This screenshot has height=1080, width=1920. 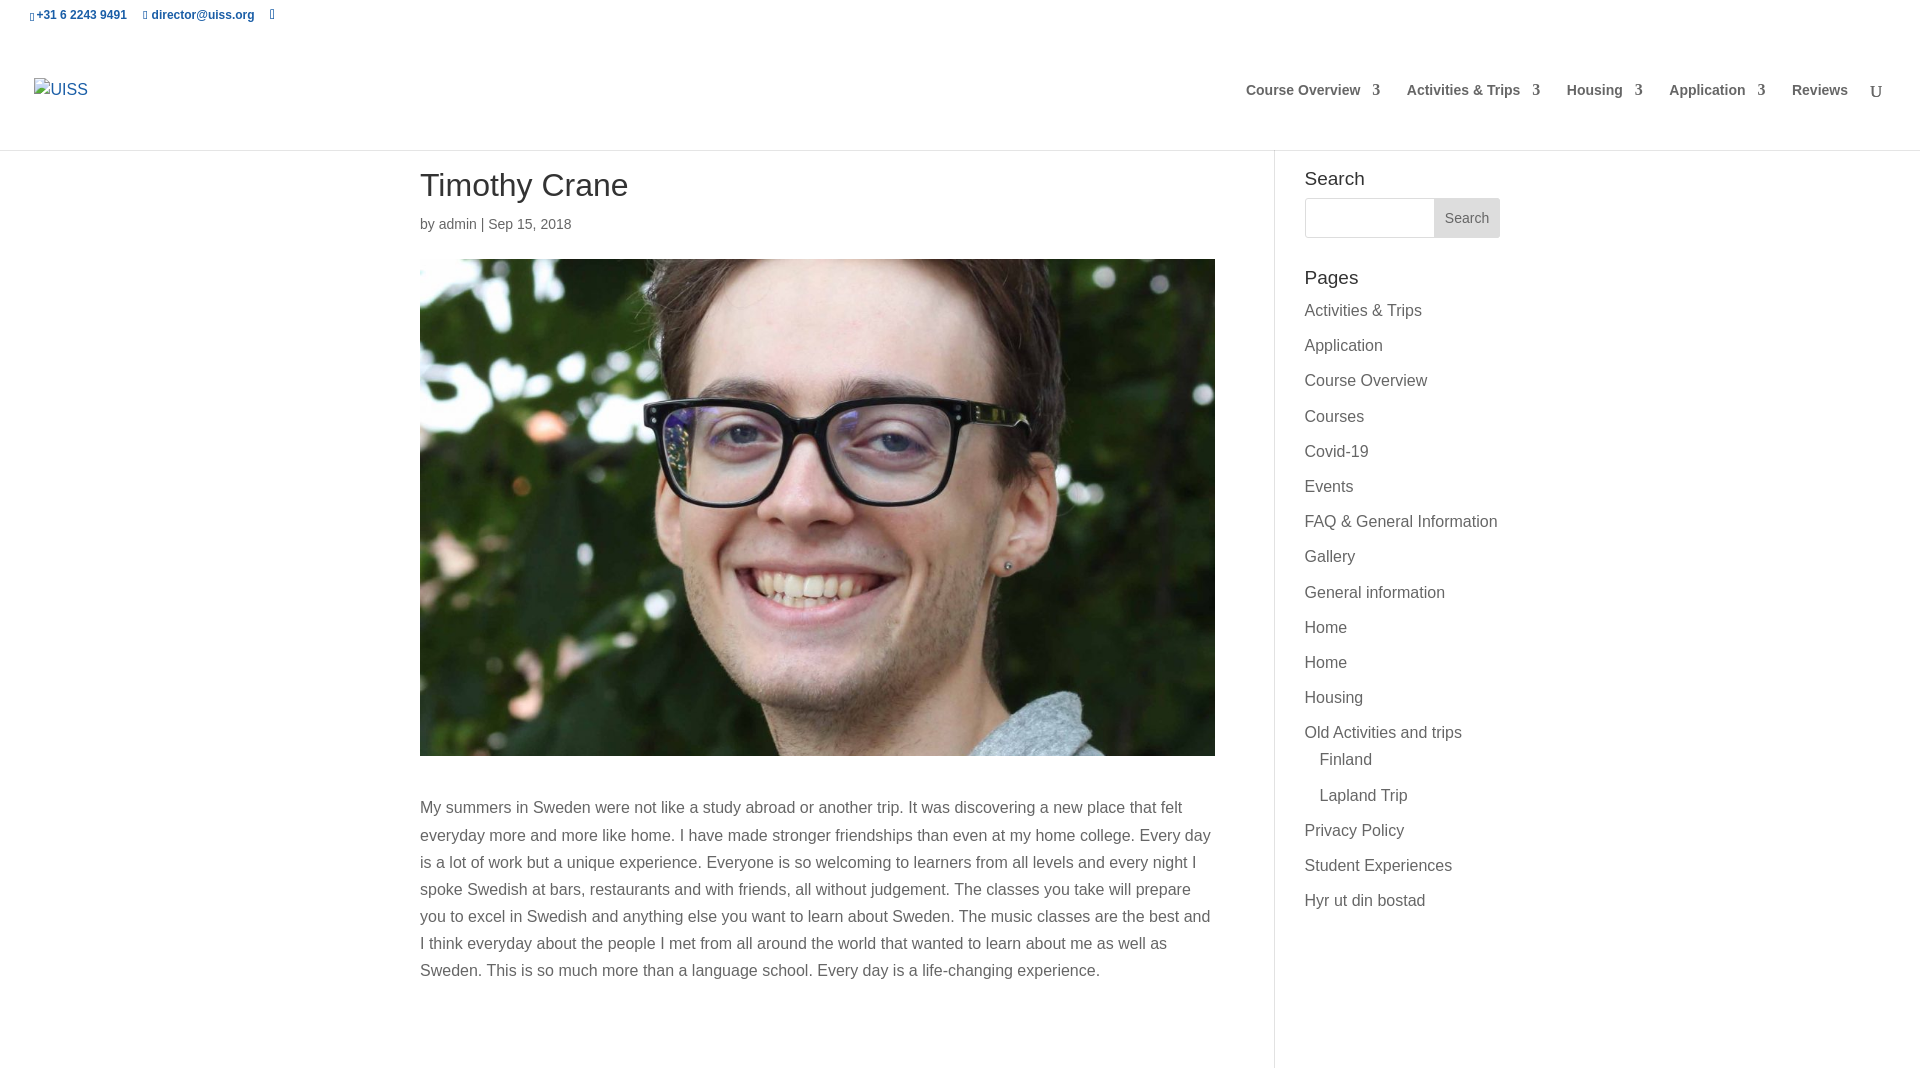 What do you see at coordinates (1366, 380) in the screenshot?
I see `Course Overview` at bounding box center [1366, 380].